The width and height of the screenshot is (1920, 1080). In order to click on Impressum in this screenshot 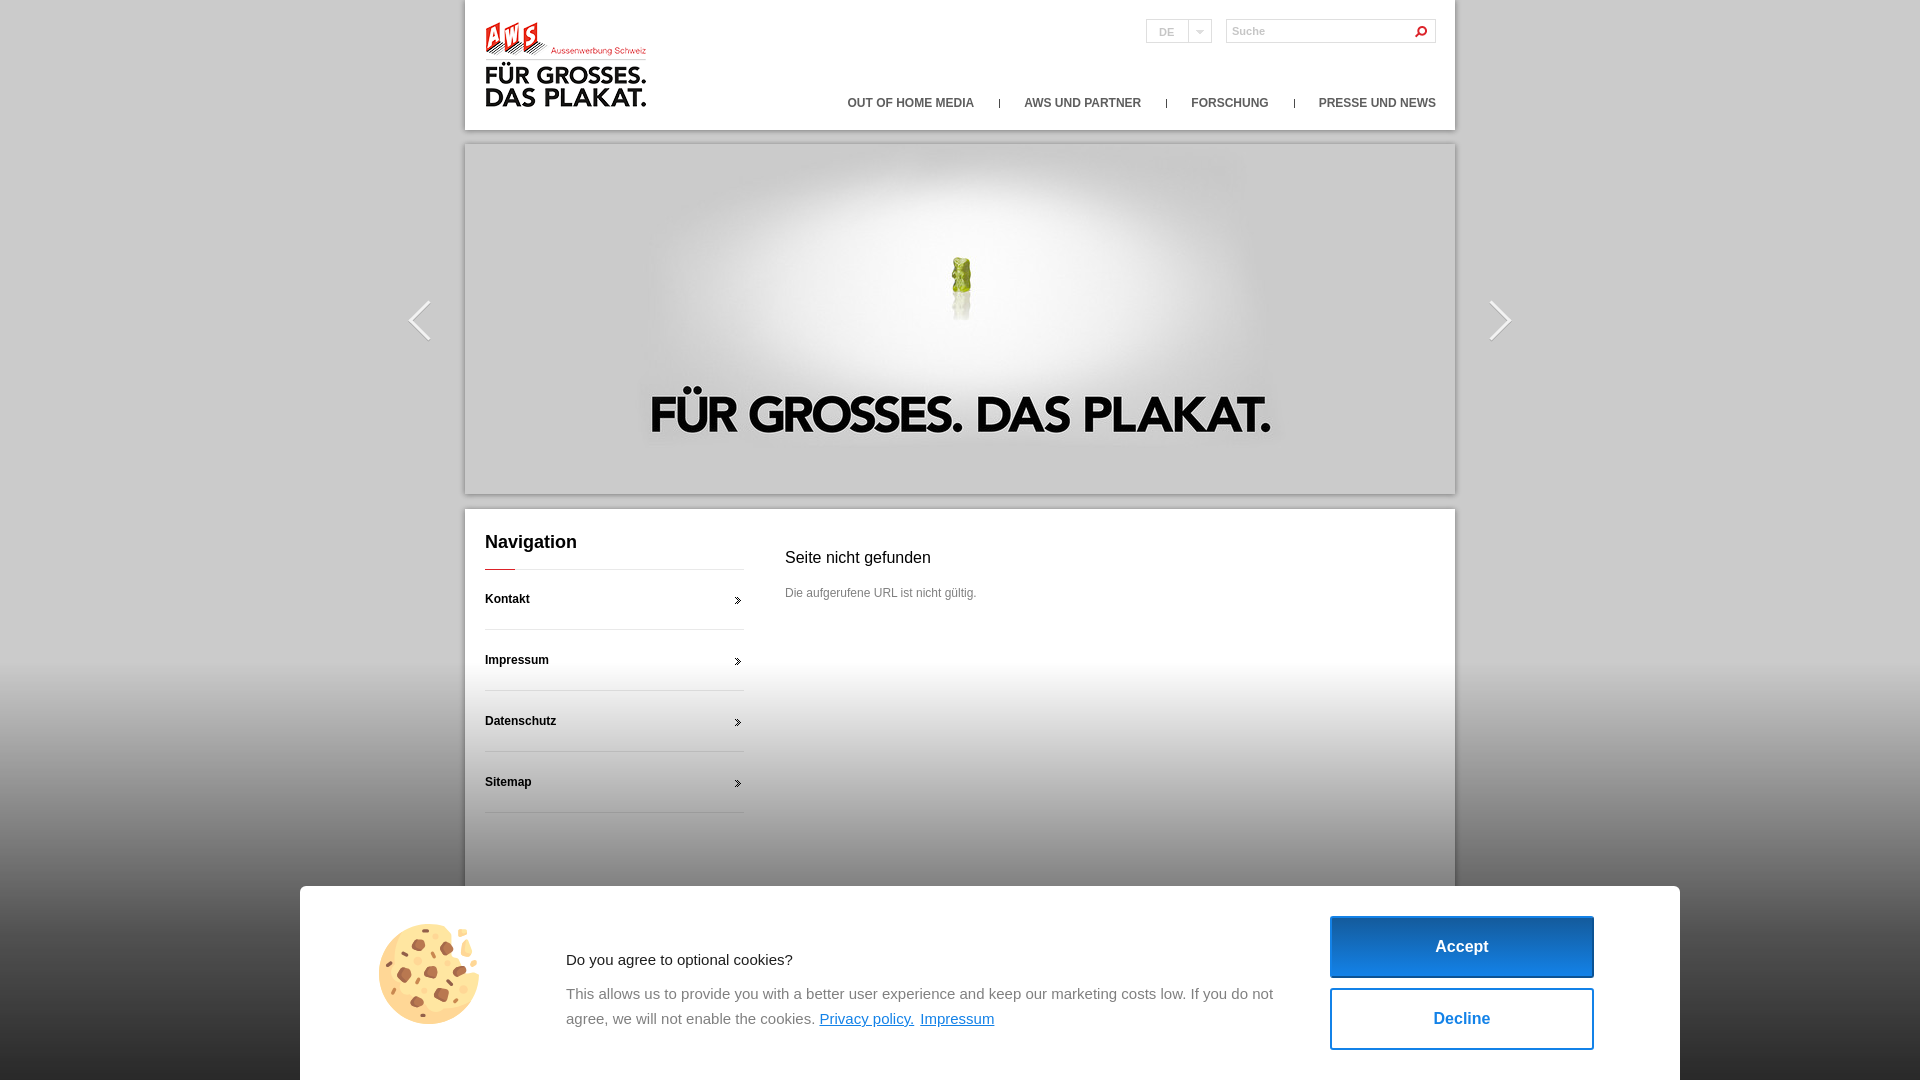, I will do `click(957, 1018)`.